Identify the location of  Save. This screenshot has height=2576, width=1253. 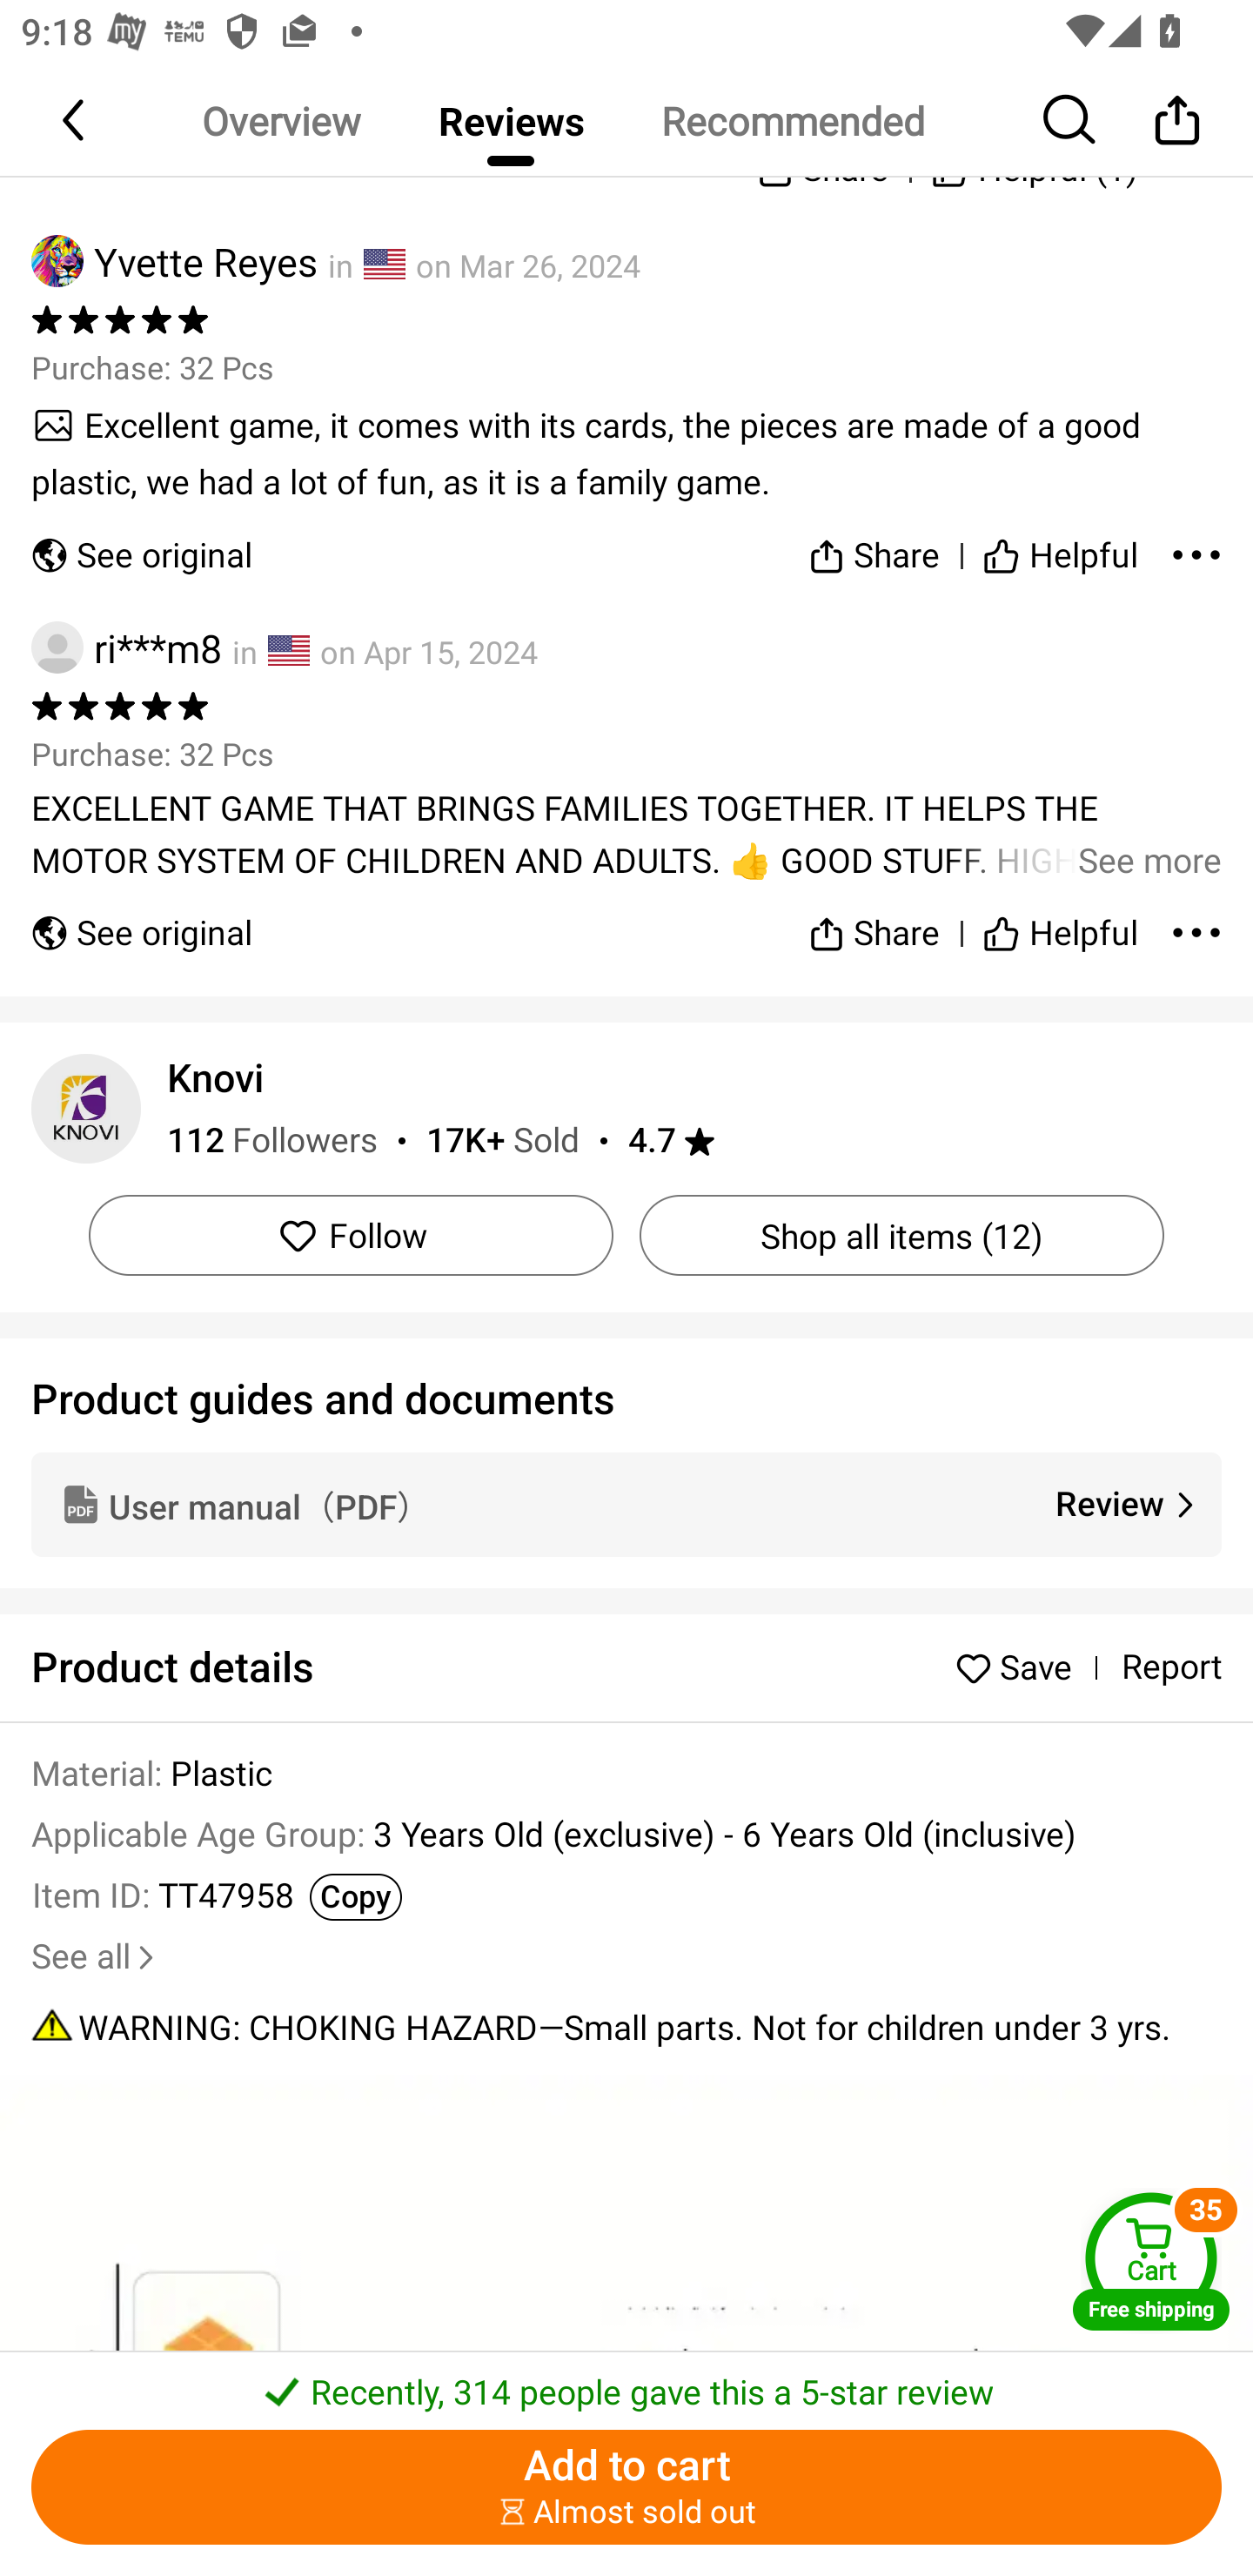
(1021, 1667).